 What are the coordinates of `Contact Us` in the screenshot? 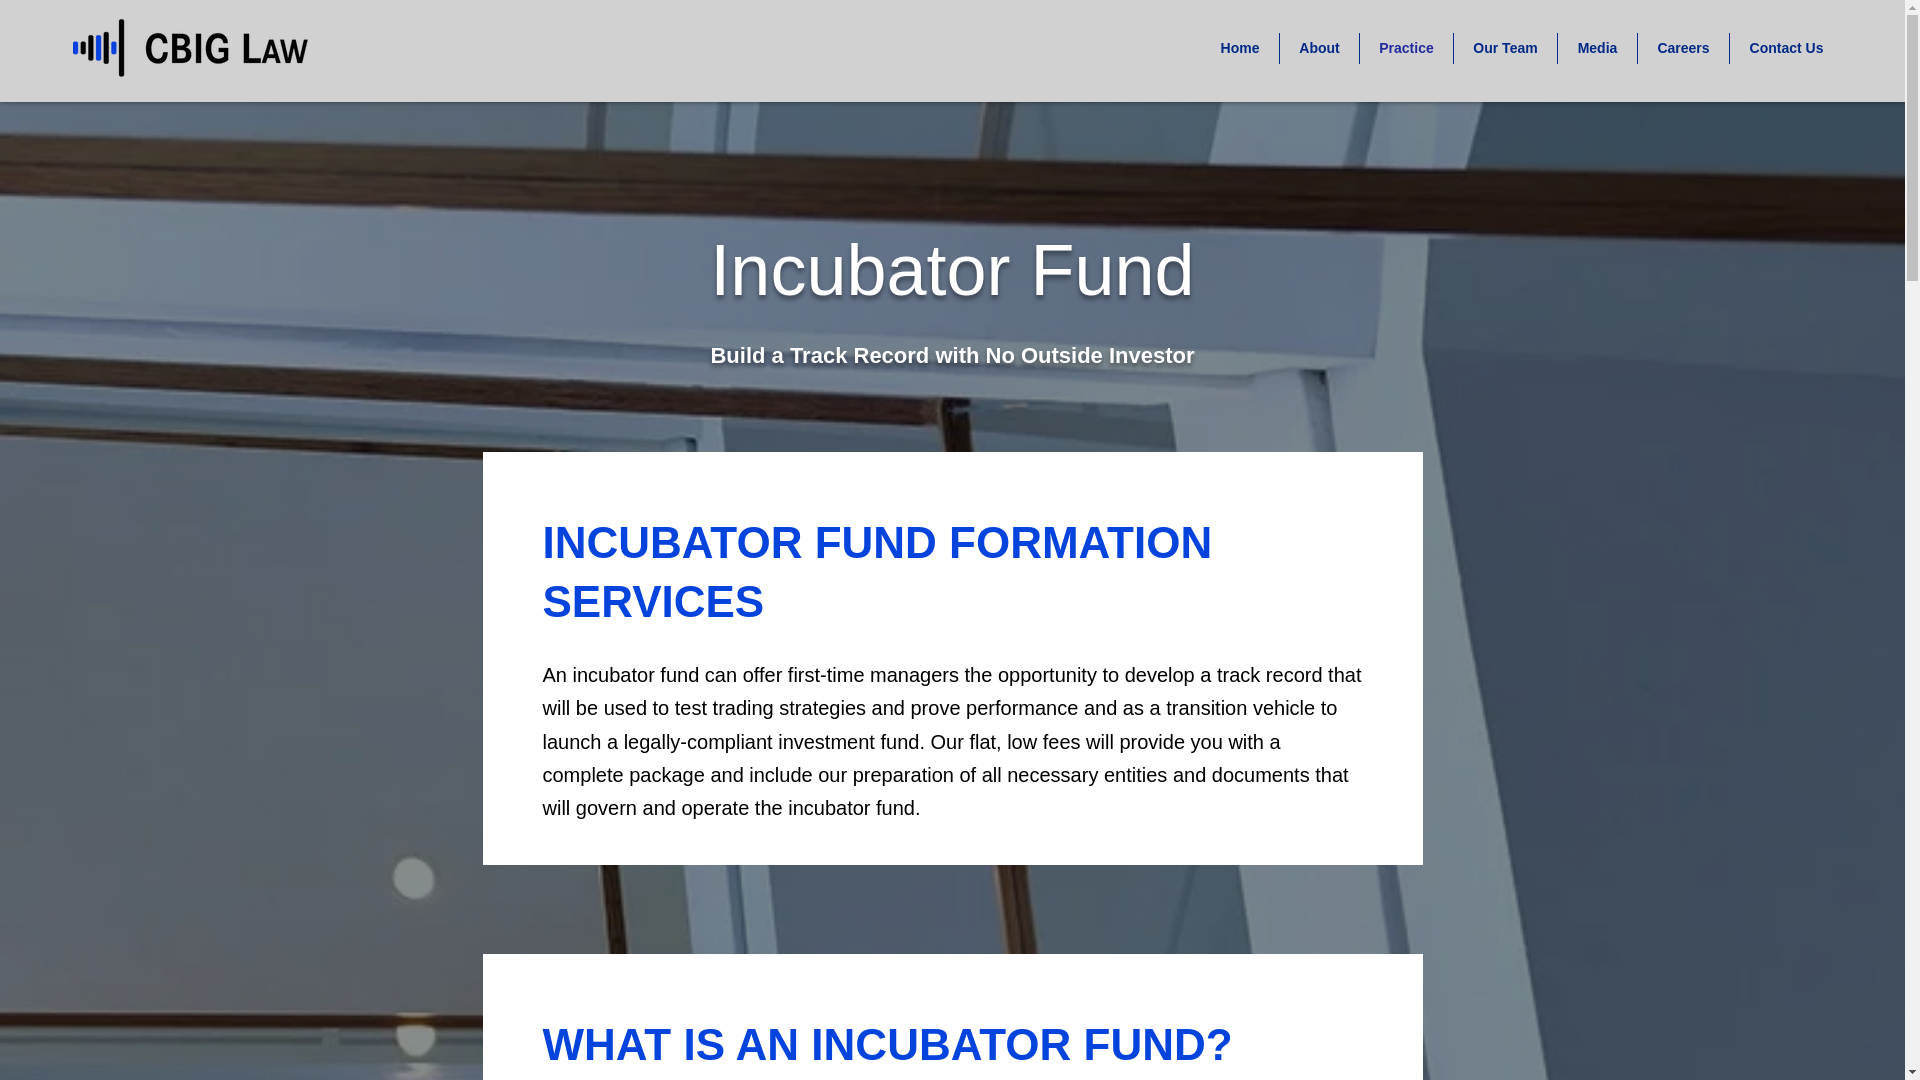 It's located at (1786, 48).